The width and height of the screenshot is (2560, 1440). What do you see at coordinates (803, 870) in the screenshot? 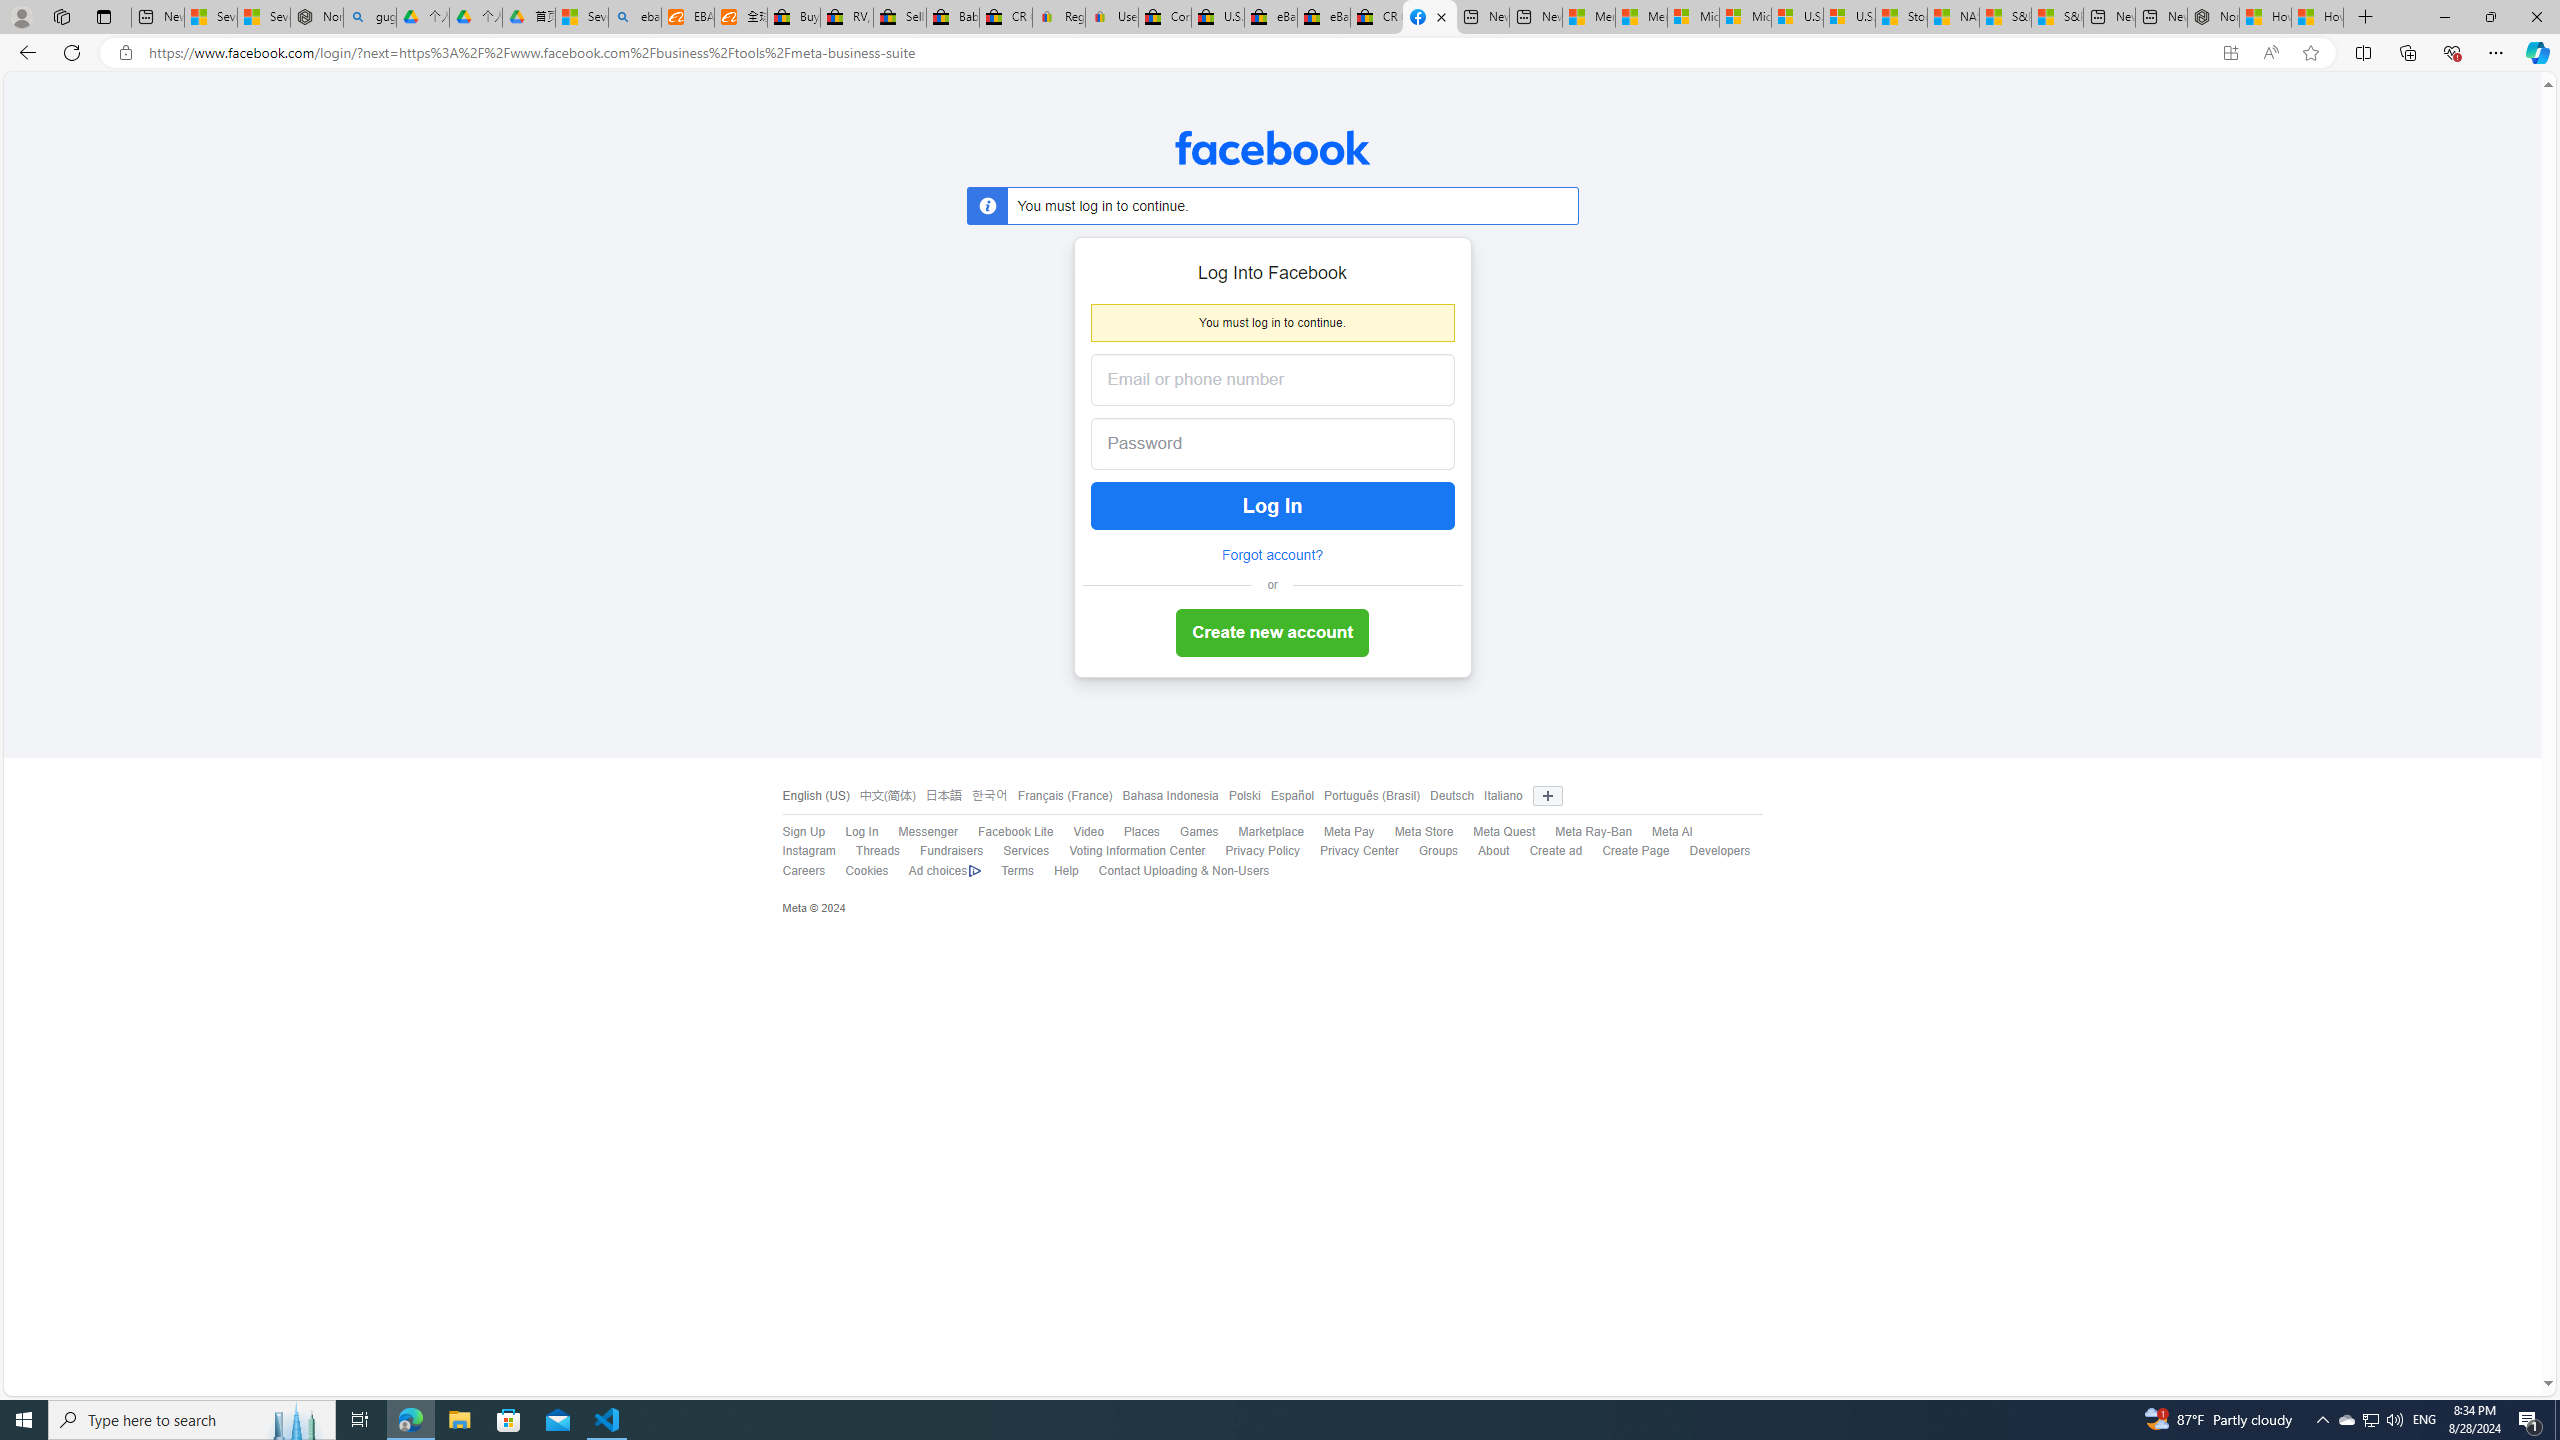
I see `Careers` at bounding box center [803, 870].